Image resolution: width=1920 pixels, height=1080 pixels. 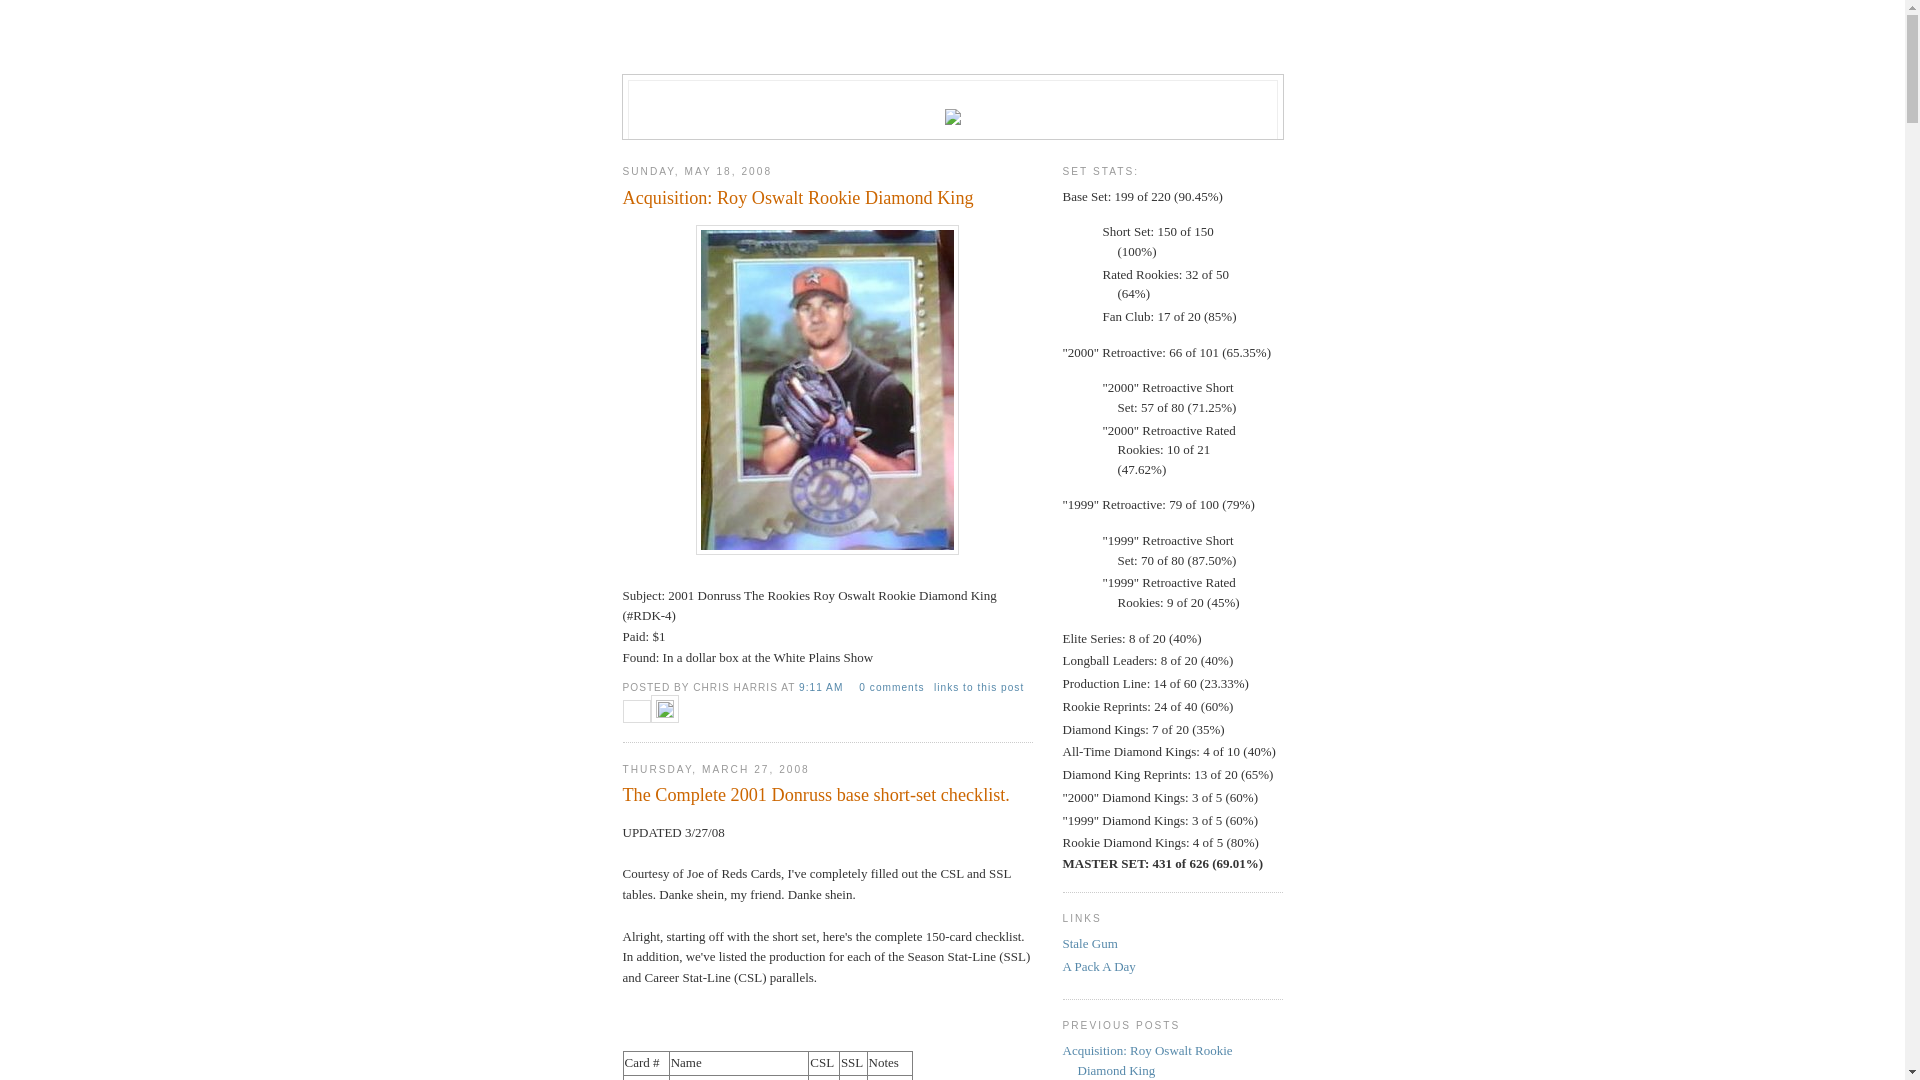 What do you see at coordinates (636, 714) in the screenshot?
I see `Email Post` at bounding box center [636, 714].